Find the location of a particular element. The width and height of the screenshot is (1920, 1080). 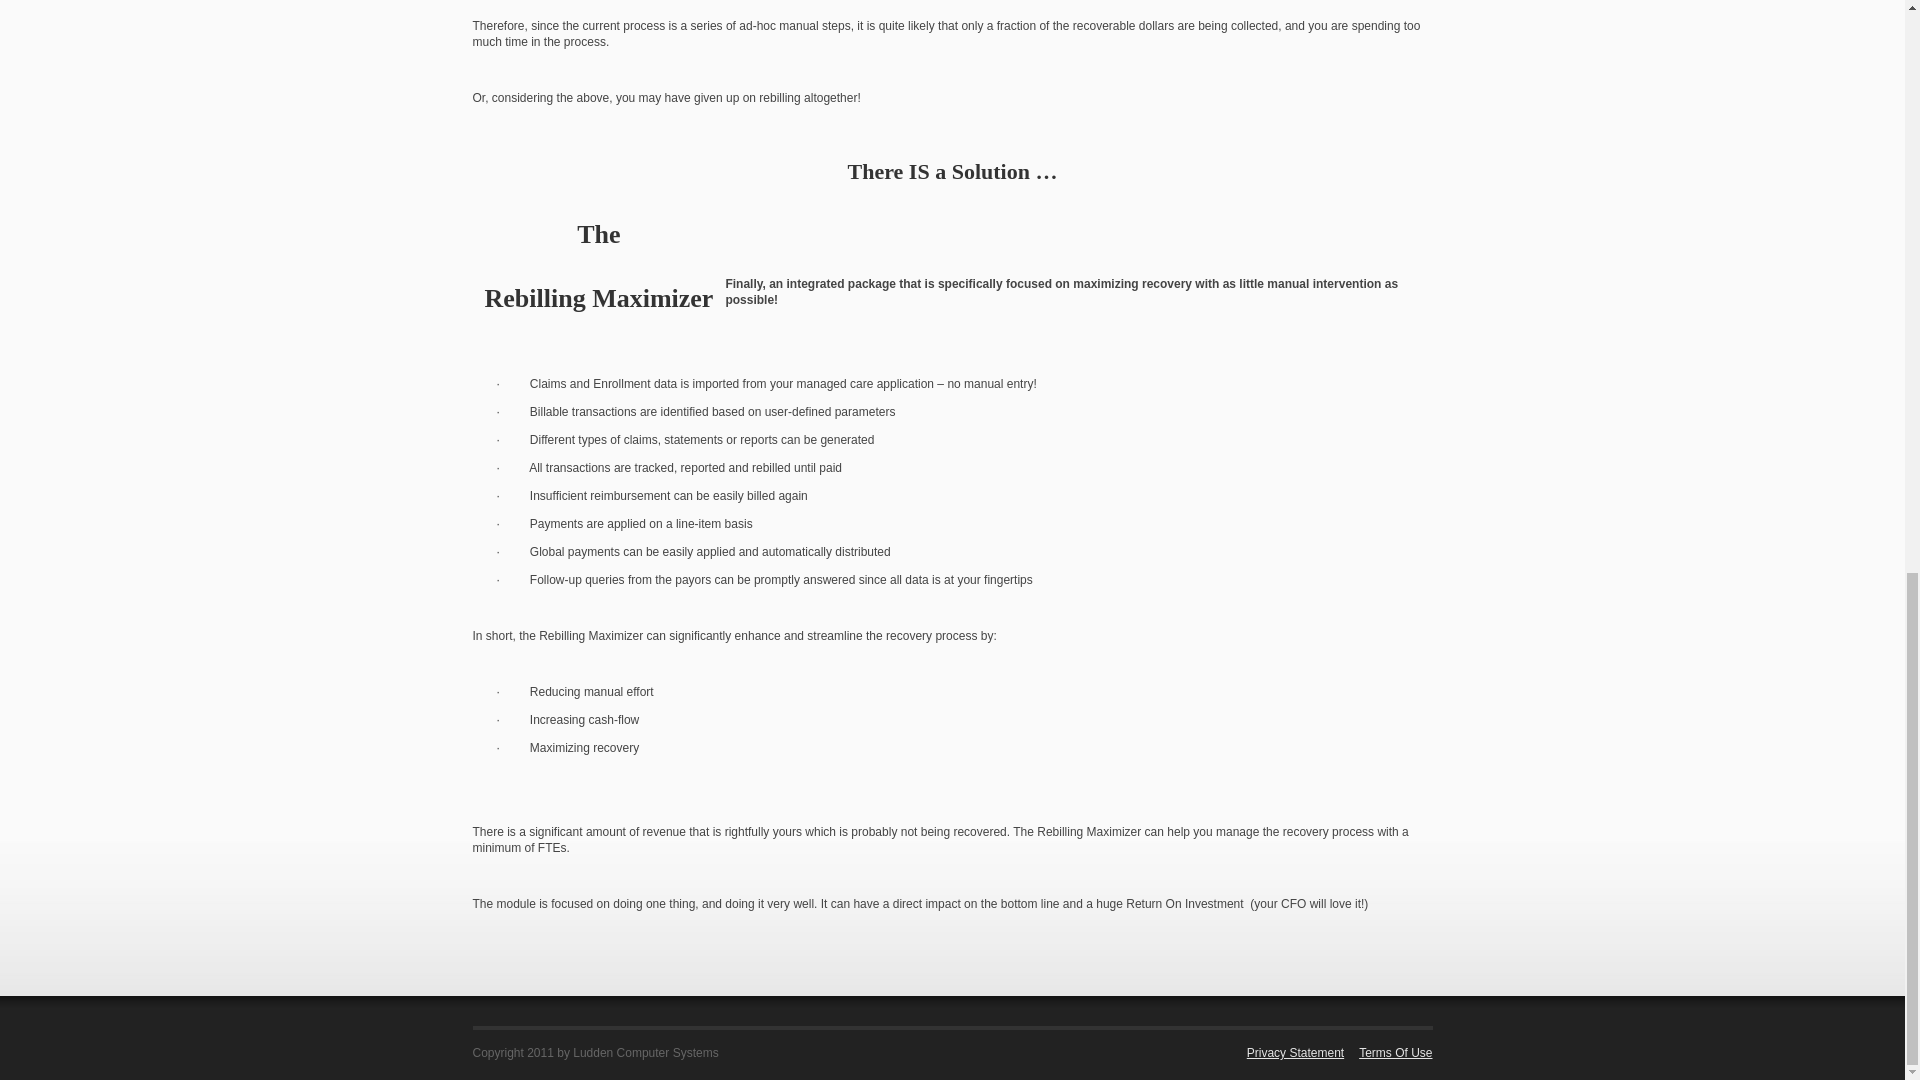

Privacy Statement is located at coordinates (1288, 1052).